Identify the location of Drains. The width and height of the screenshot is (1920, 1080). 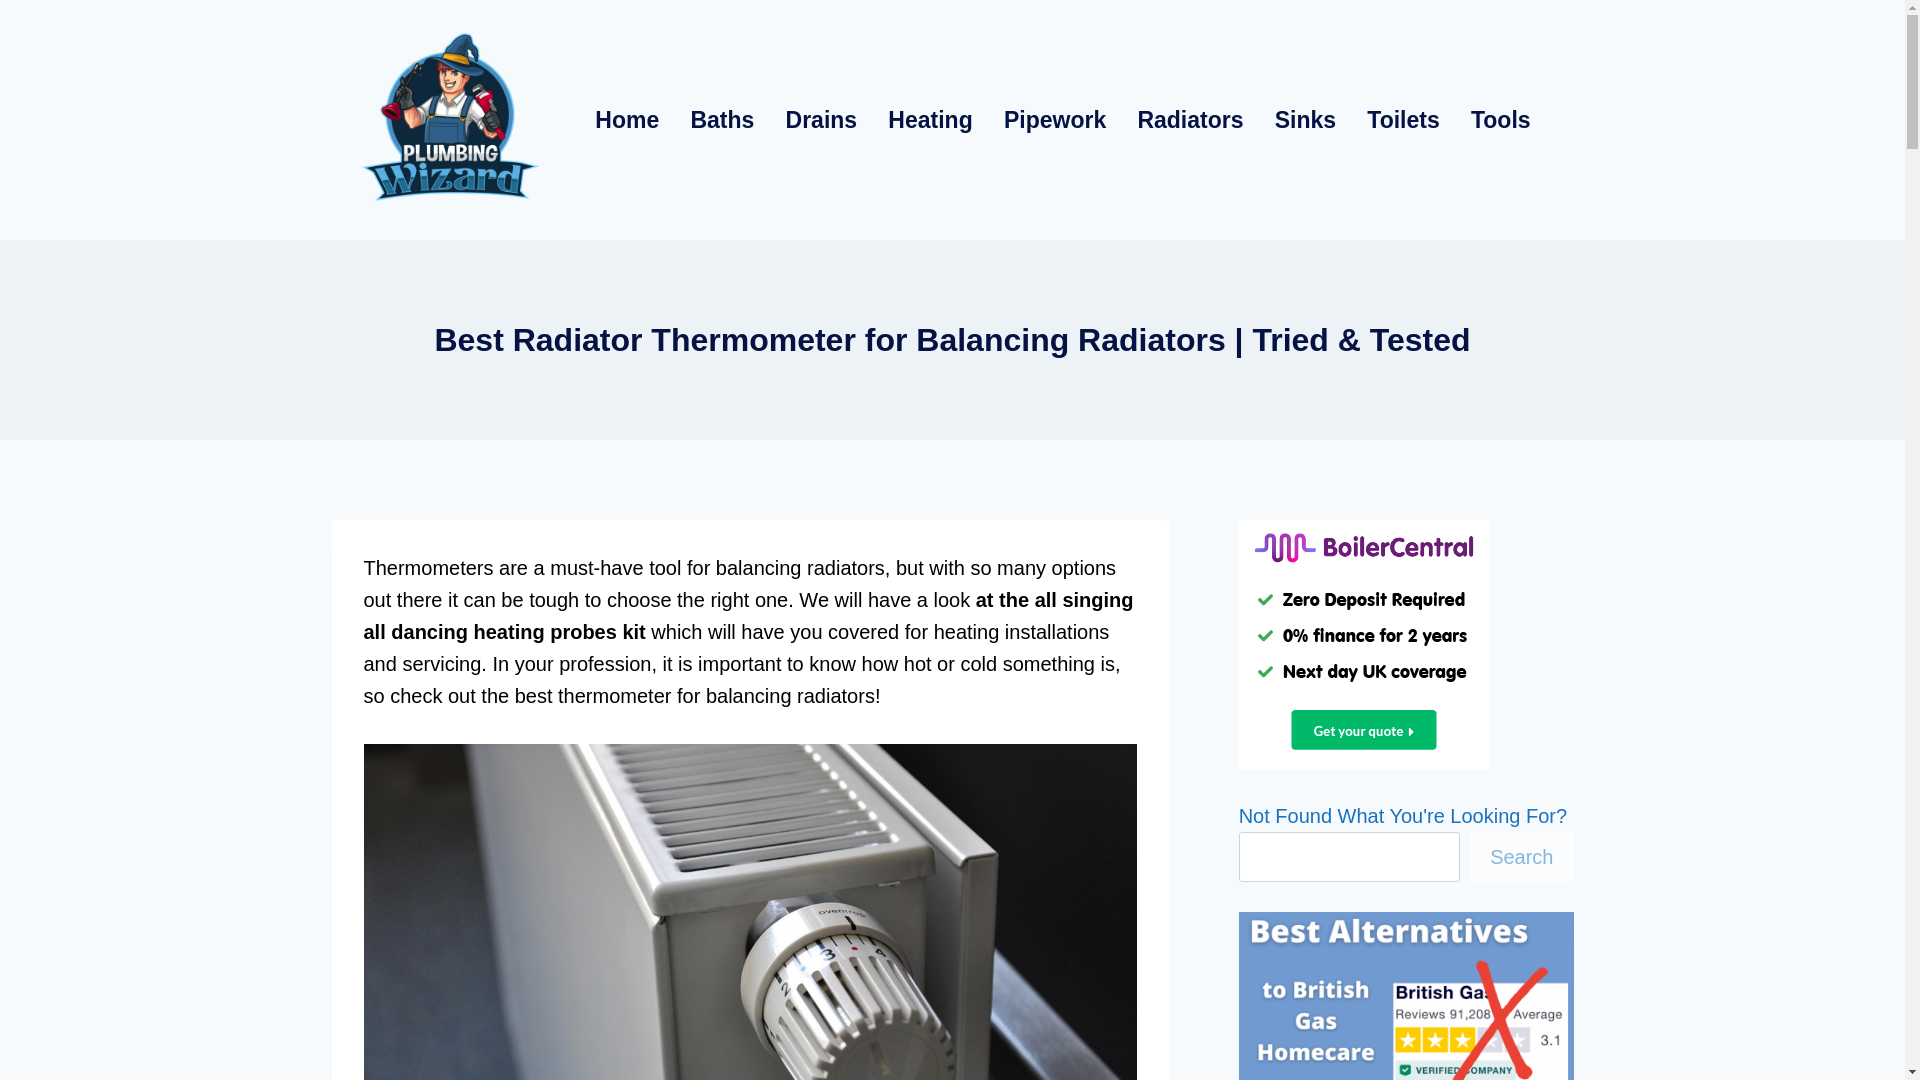
(821, 120).